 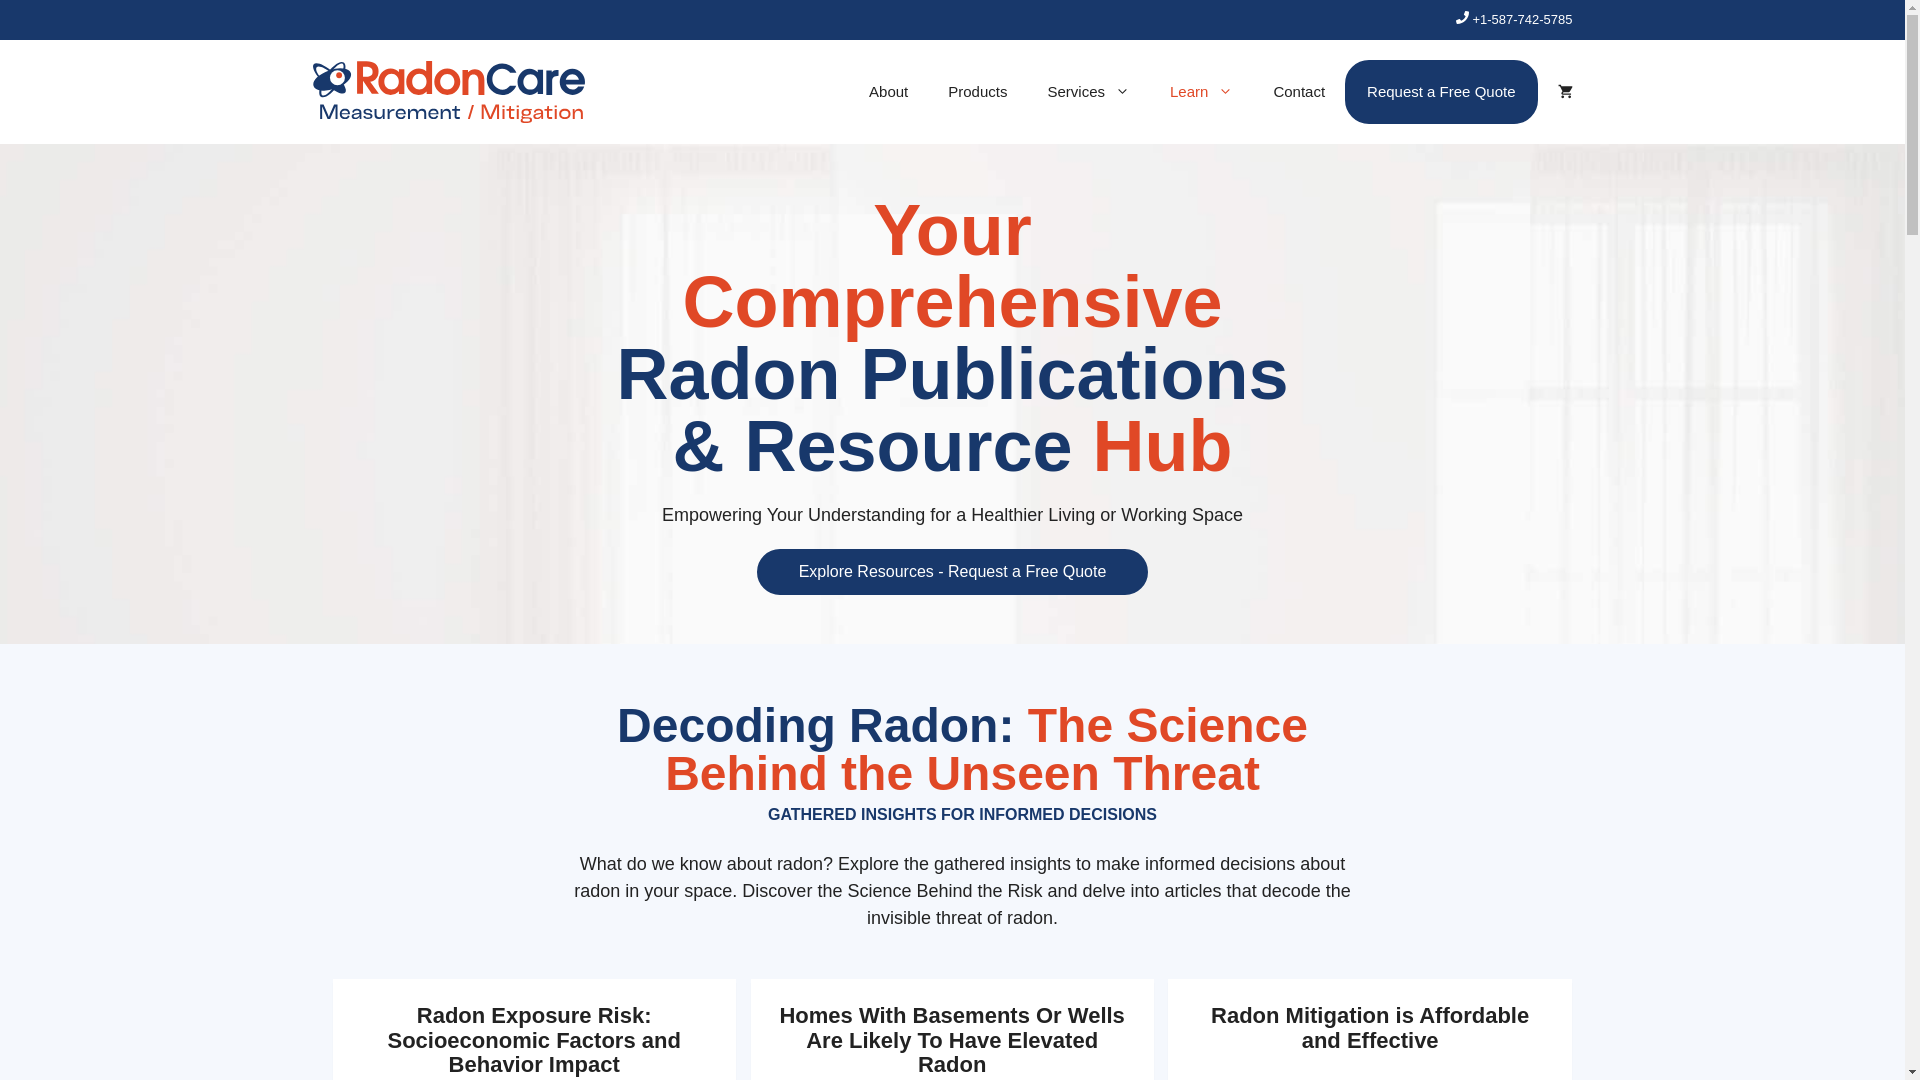 What do you see at coordinates (1088, 92) in the screenshot?
I see `Services` at bounding box center [1088, 92].